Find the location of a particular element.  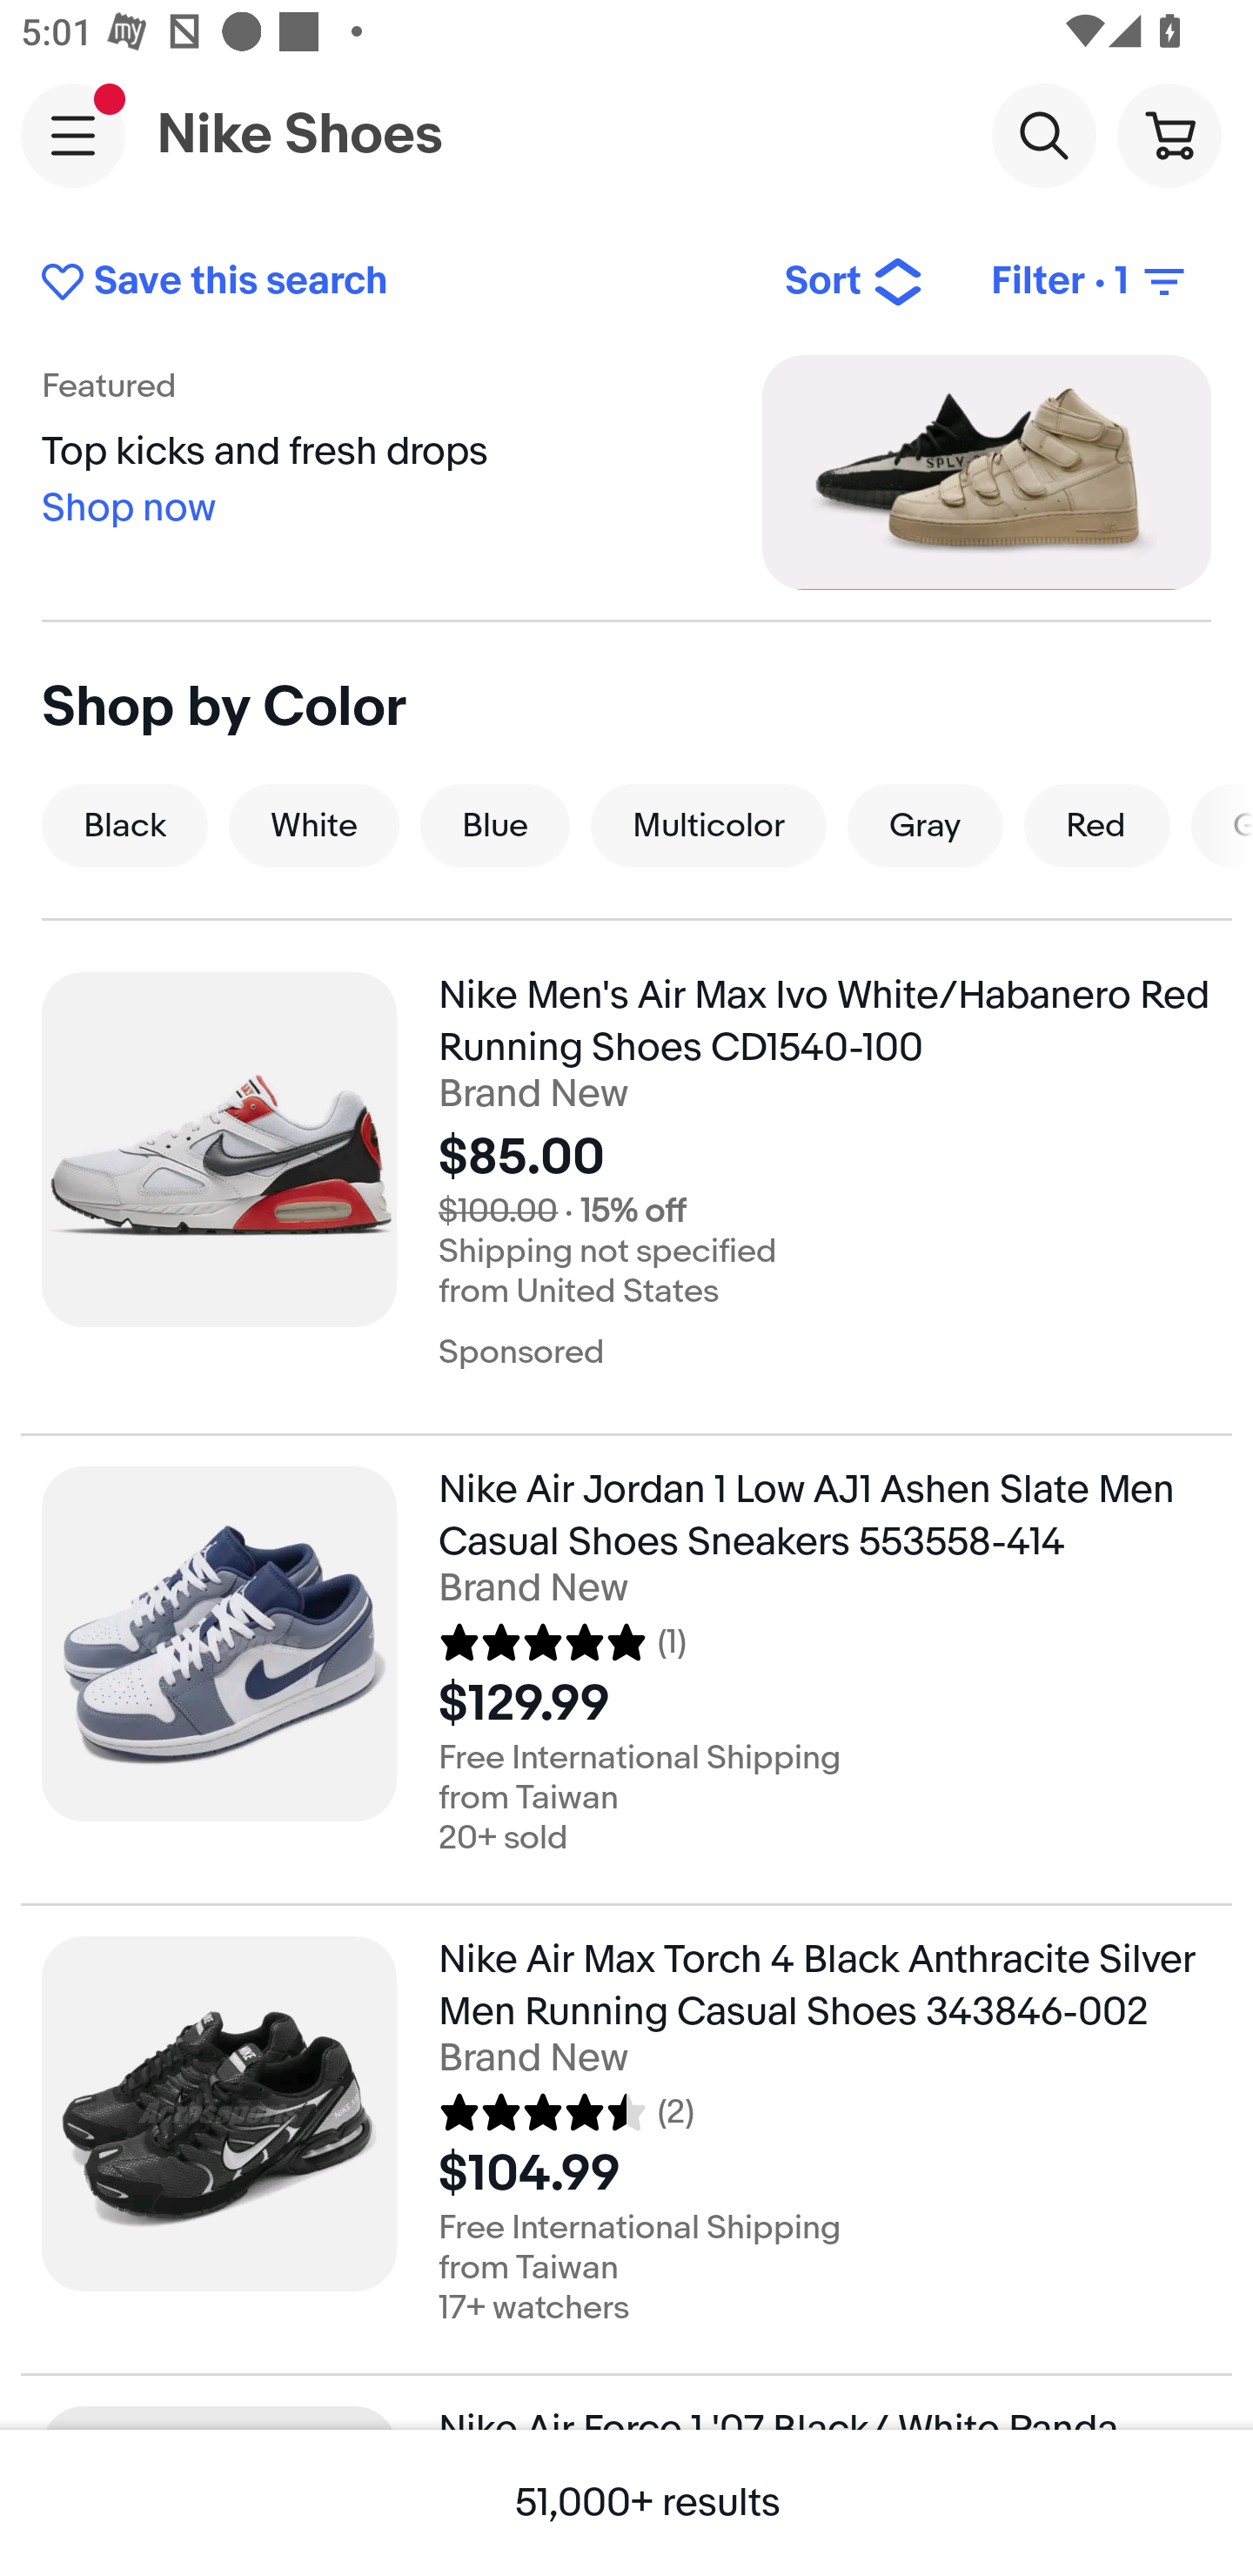

Save this search is located at coordinates (390, 282).